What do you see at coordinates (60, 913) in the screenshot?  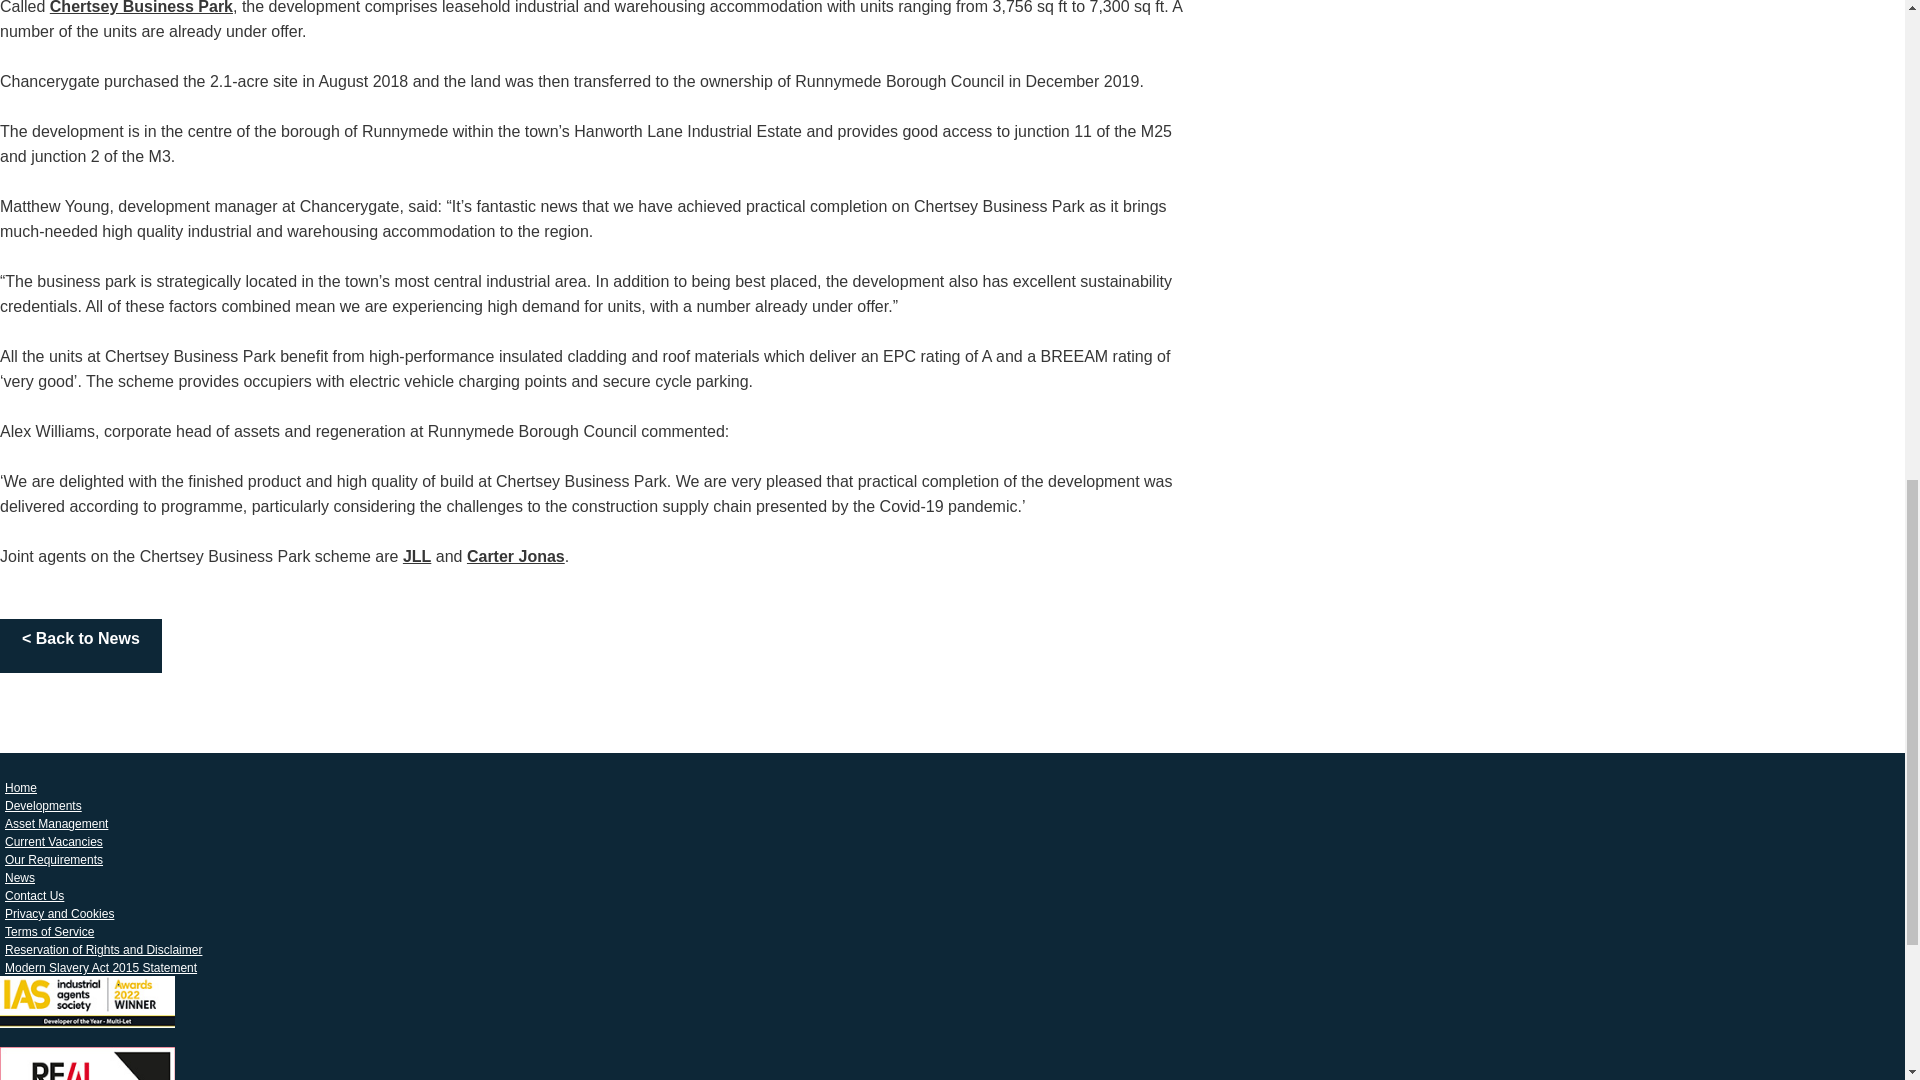 I see `Privacy and Cookies` at bounding box center [60, 913].